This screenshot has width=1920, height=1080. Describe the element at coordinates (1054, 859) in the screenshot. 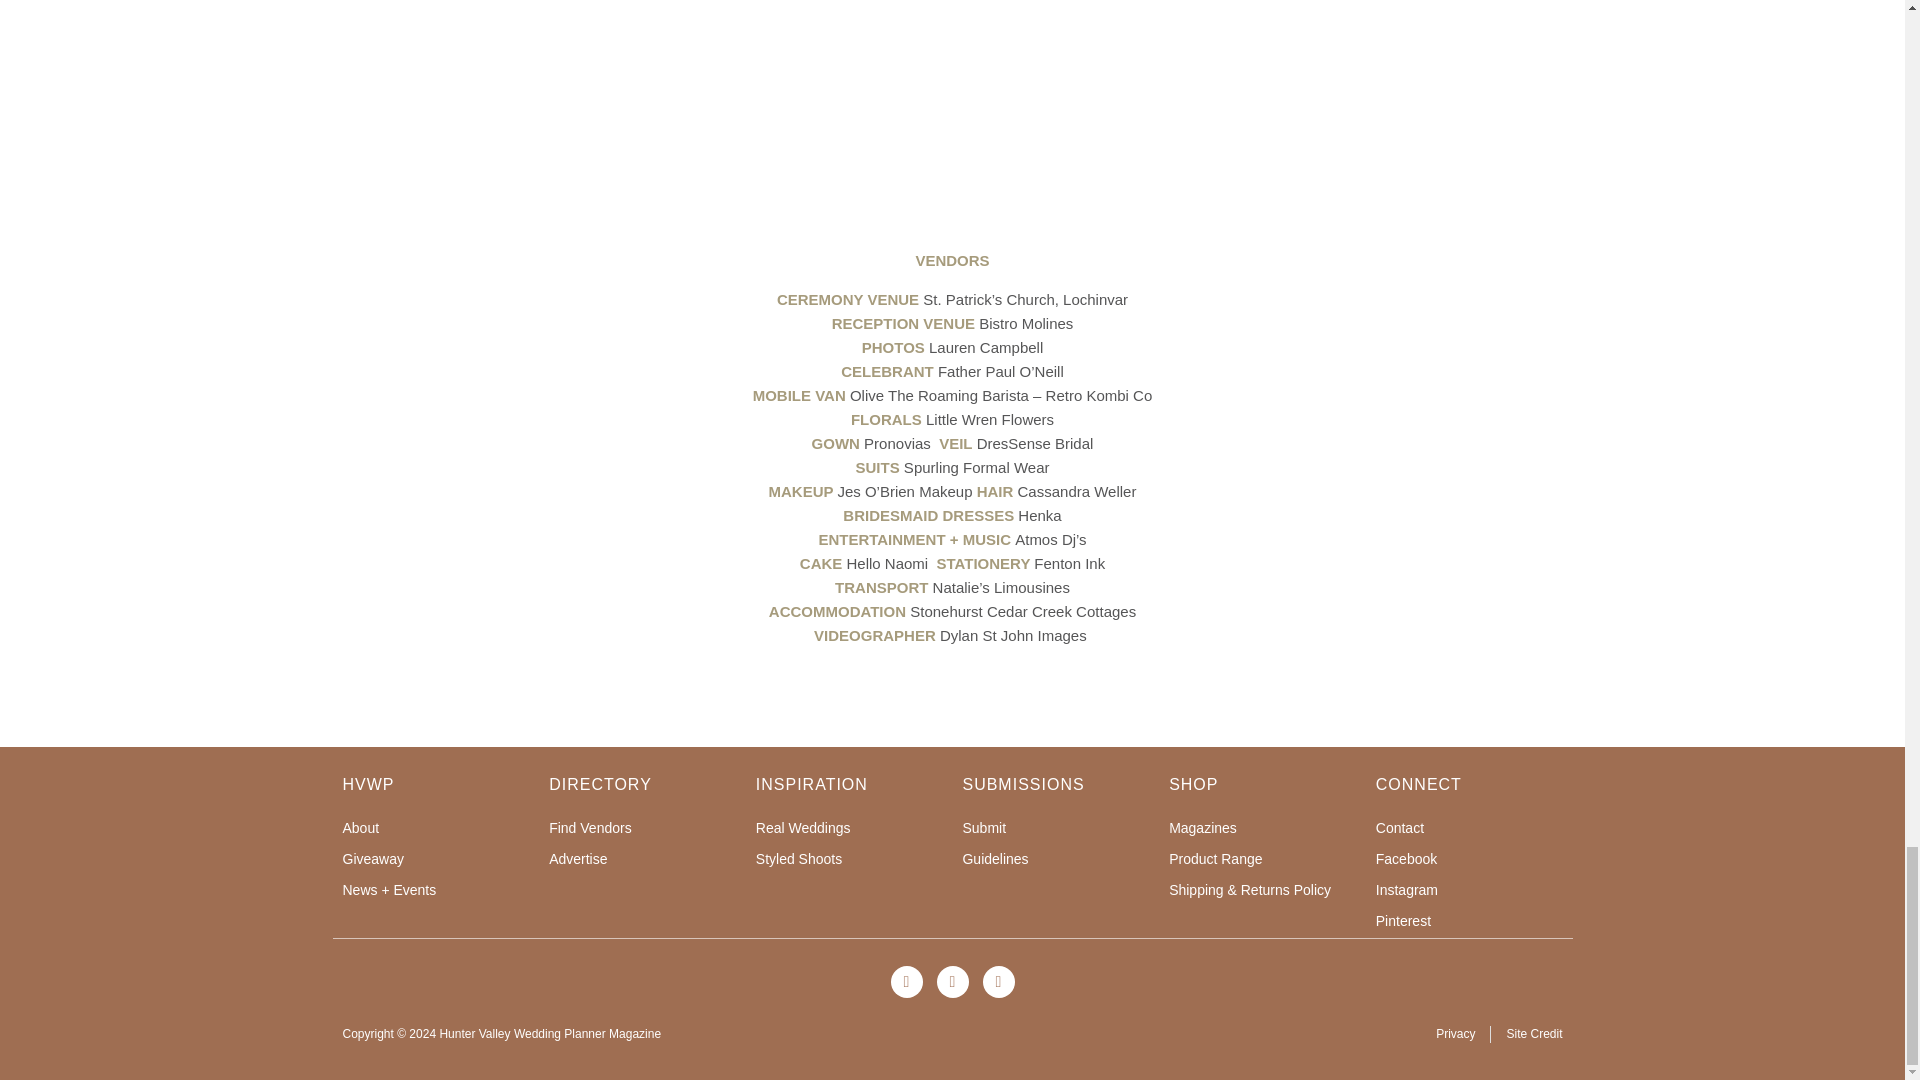

I see `Guidelines` at that location.